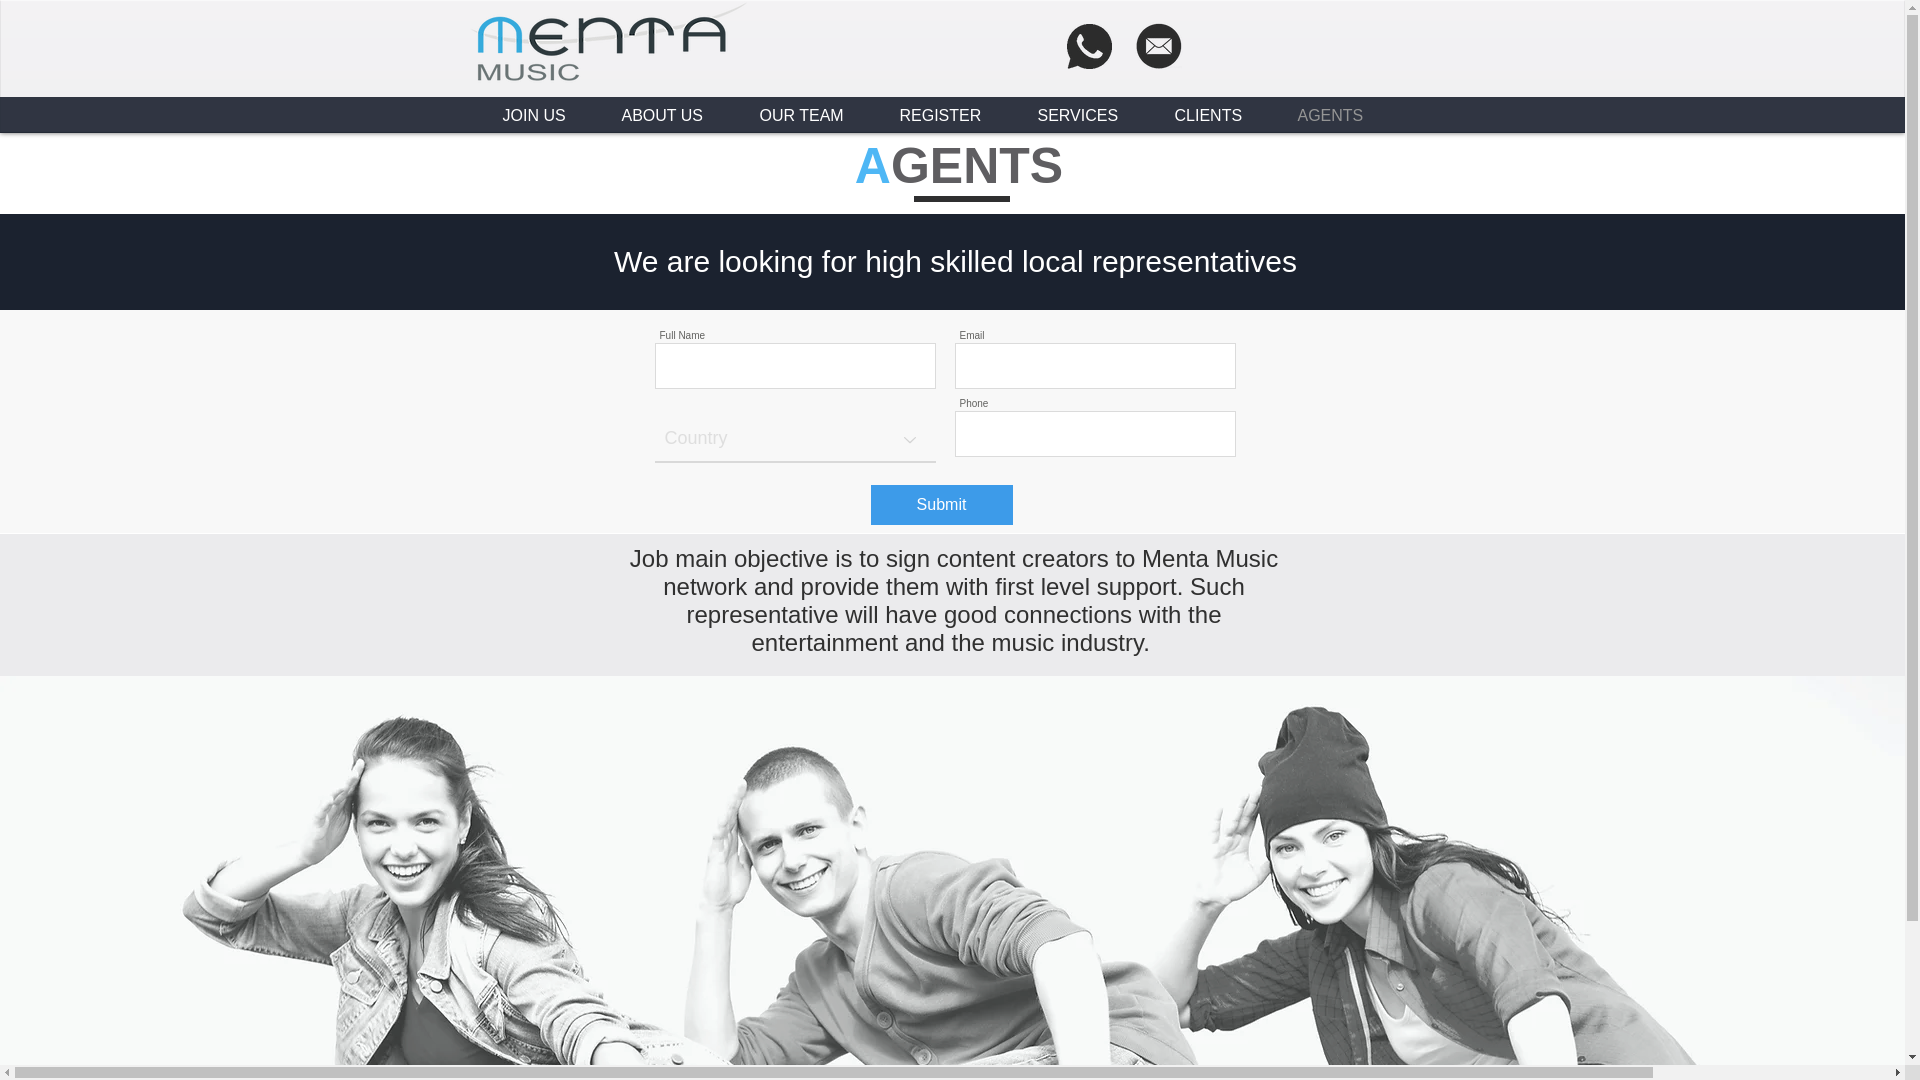  Describe the element at coordinates (675, 116) in the screenshot. I see `ABOUT US` at that location.